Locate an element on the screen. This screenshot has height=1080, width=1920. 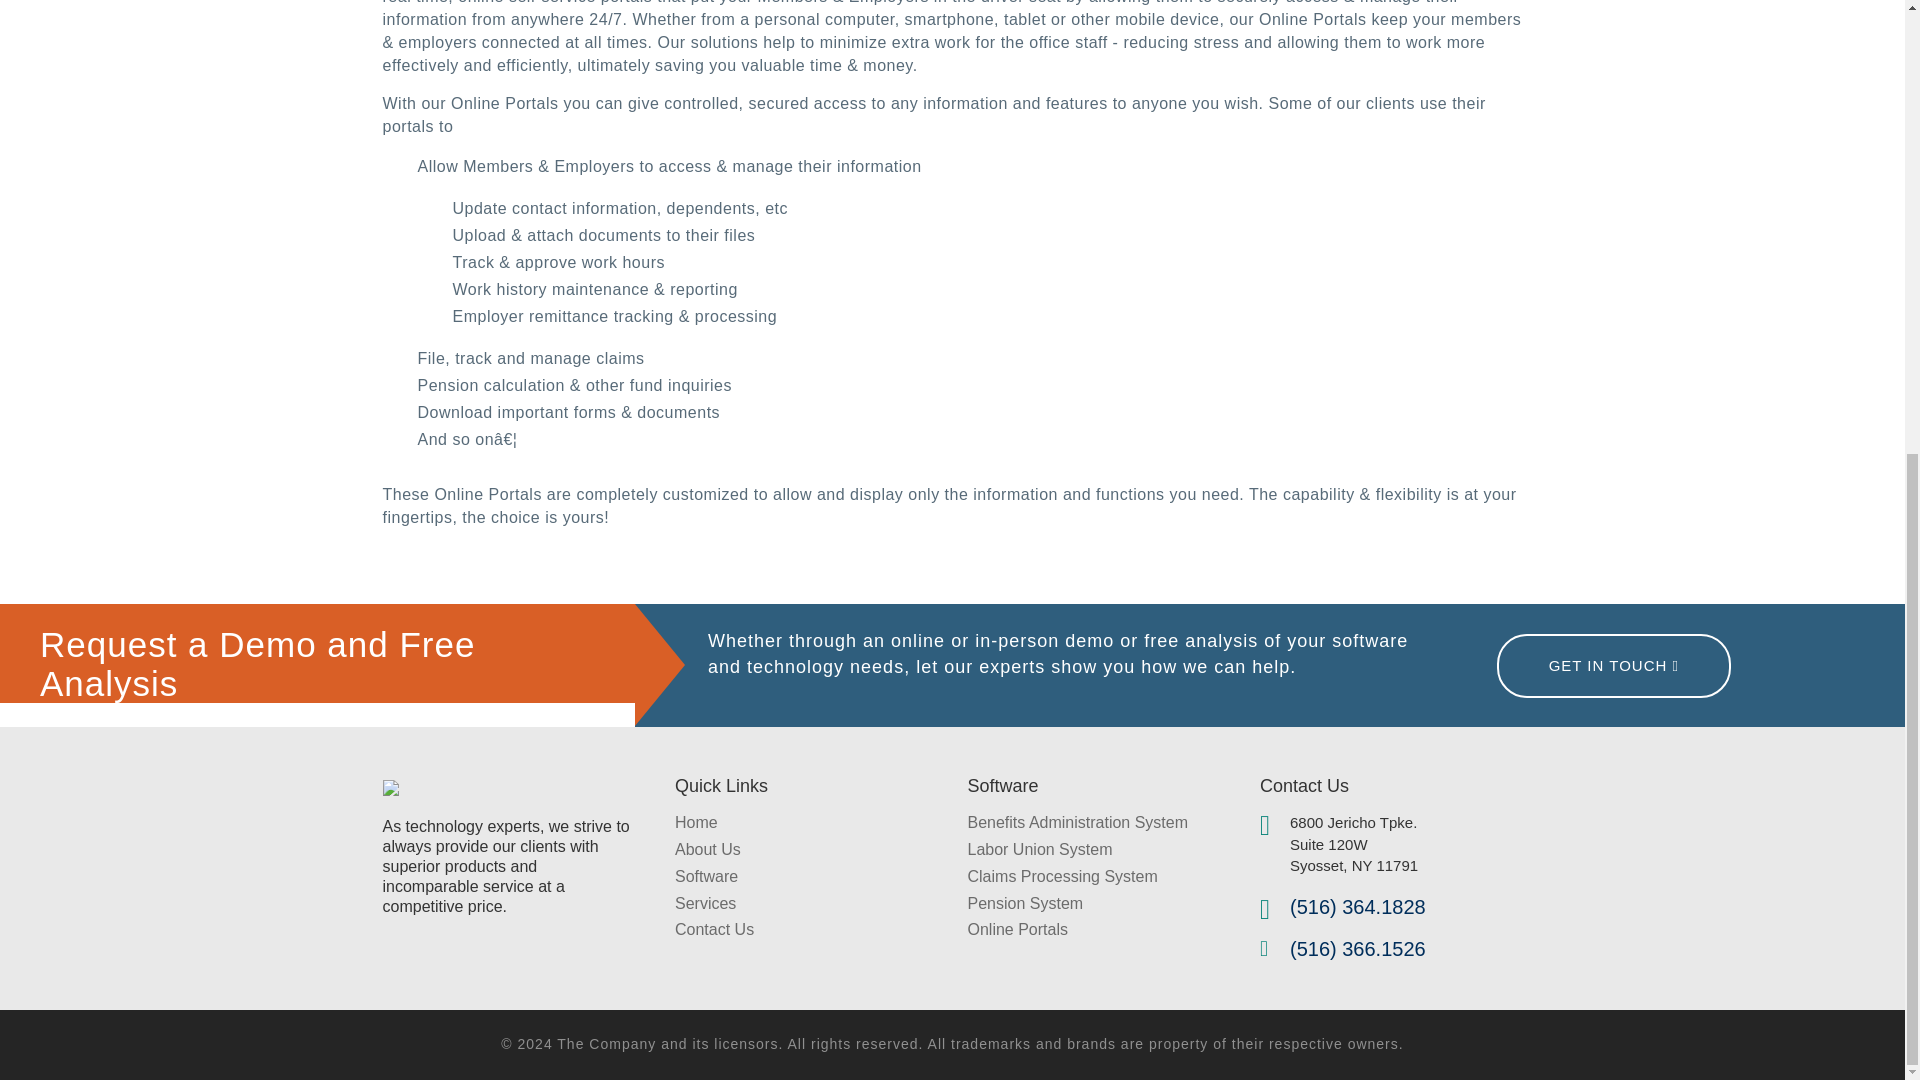
Contact Us is located at coordinates (714, 930).